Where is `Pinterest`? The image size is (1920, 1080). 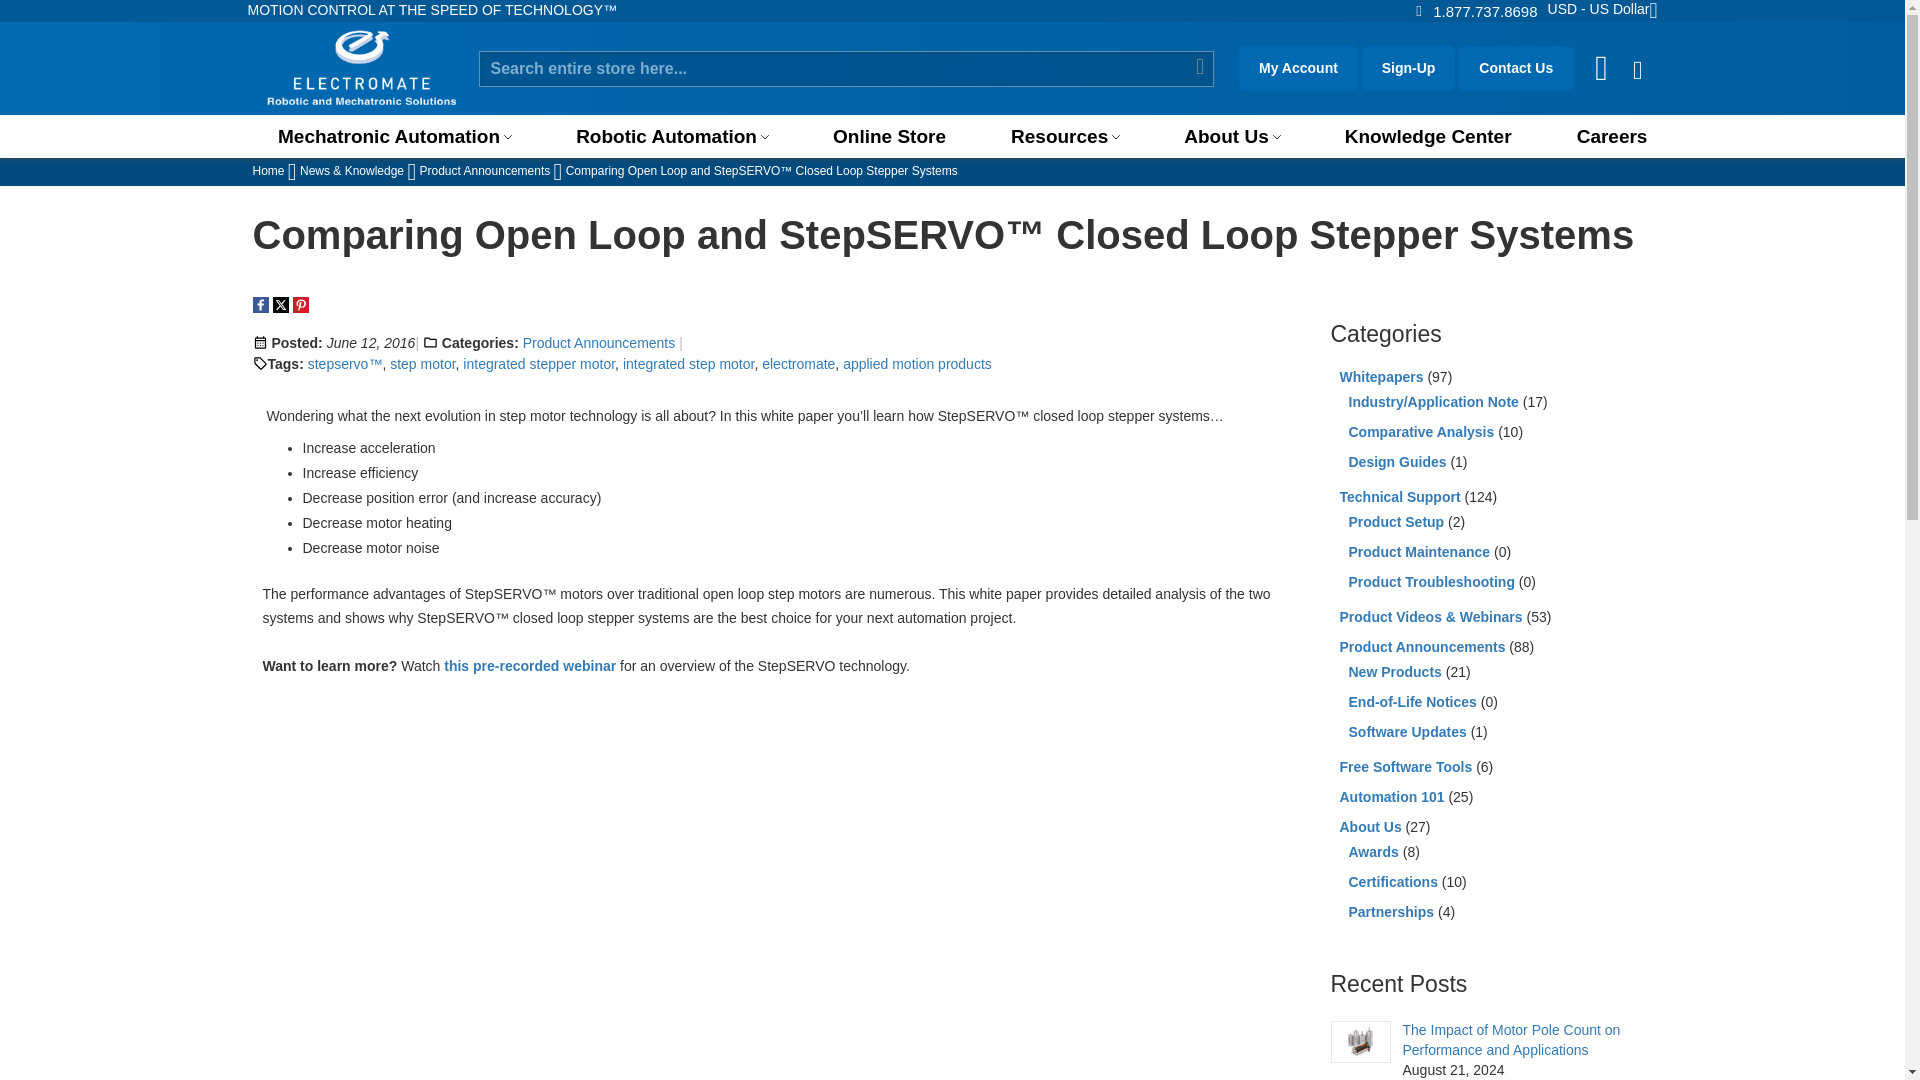 Pinterest is located at coordinates (299, 305).